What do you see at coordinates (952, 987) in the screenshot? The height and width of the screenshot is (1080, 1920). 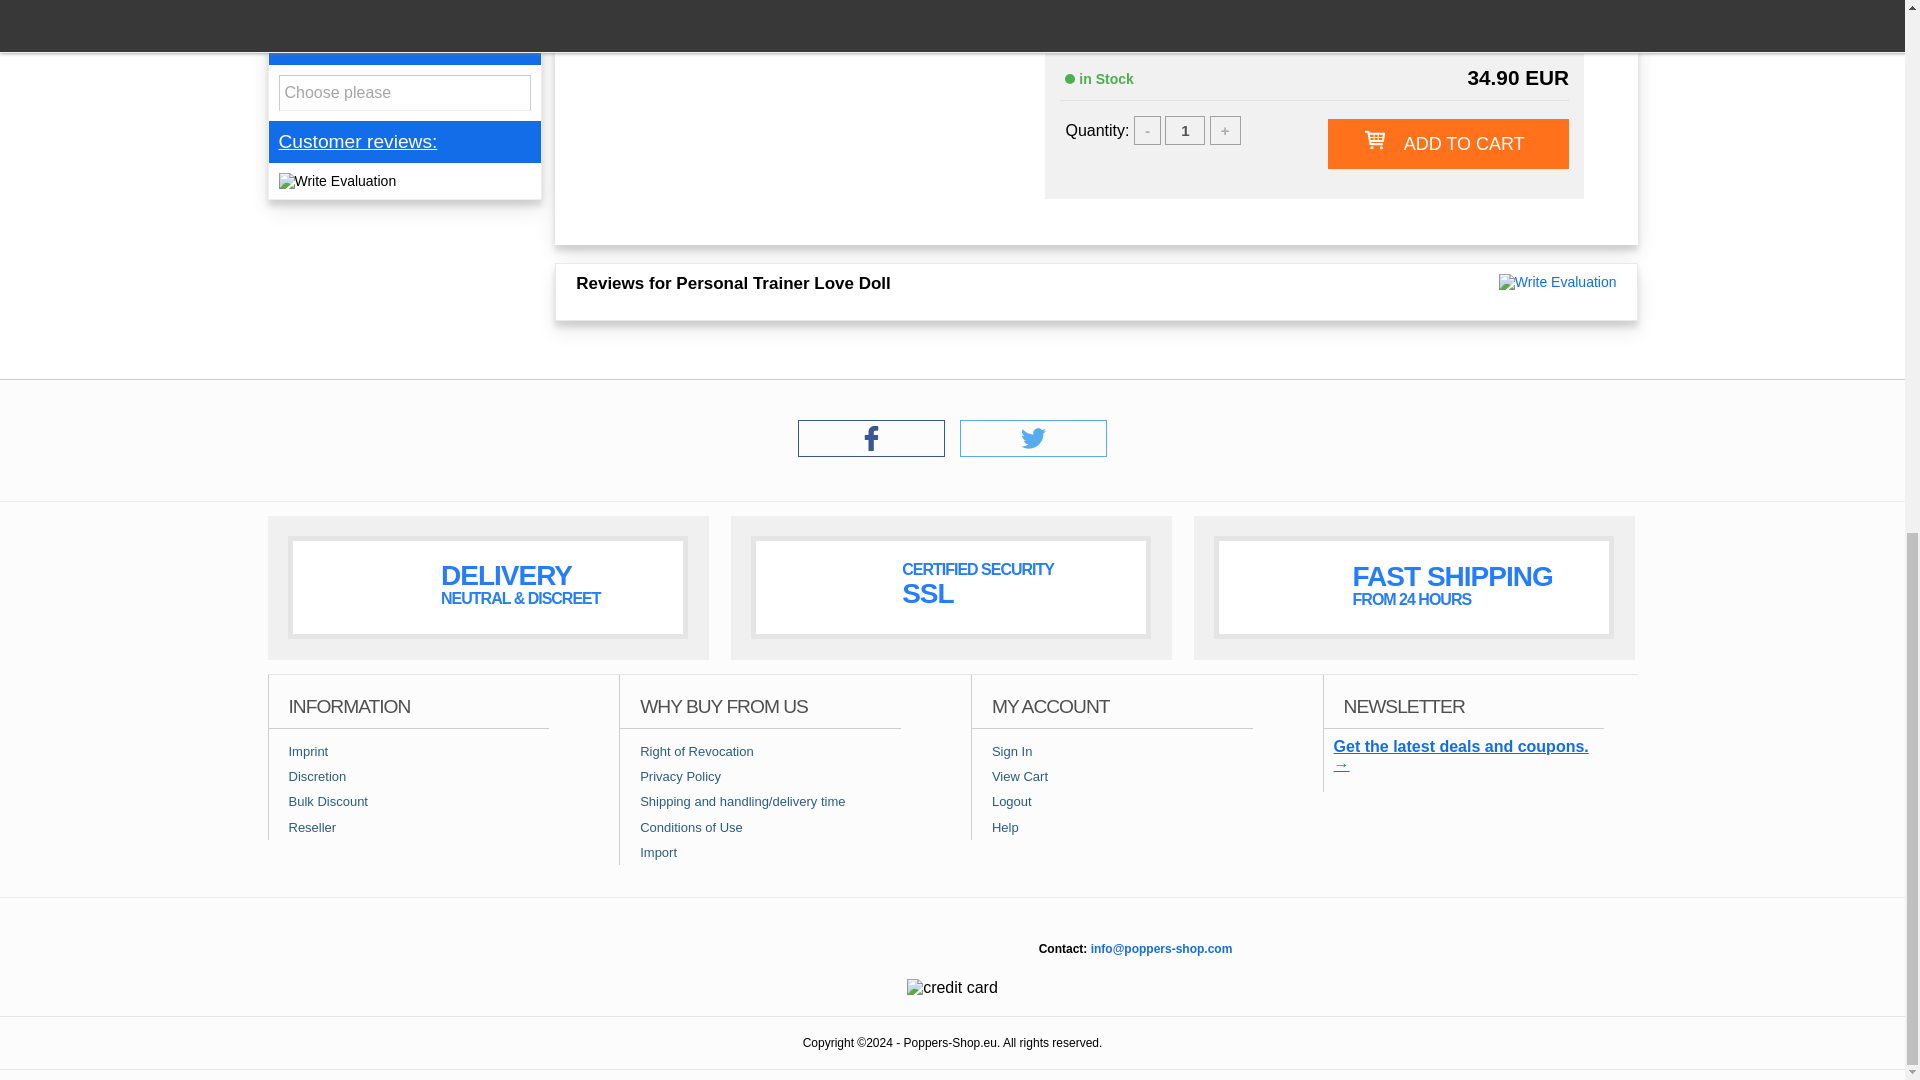 I see `credit card` at bounding box center [952, 987].